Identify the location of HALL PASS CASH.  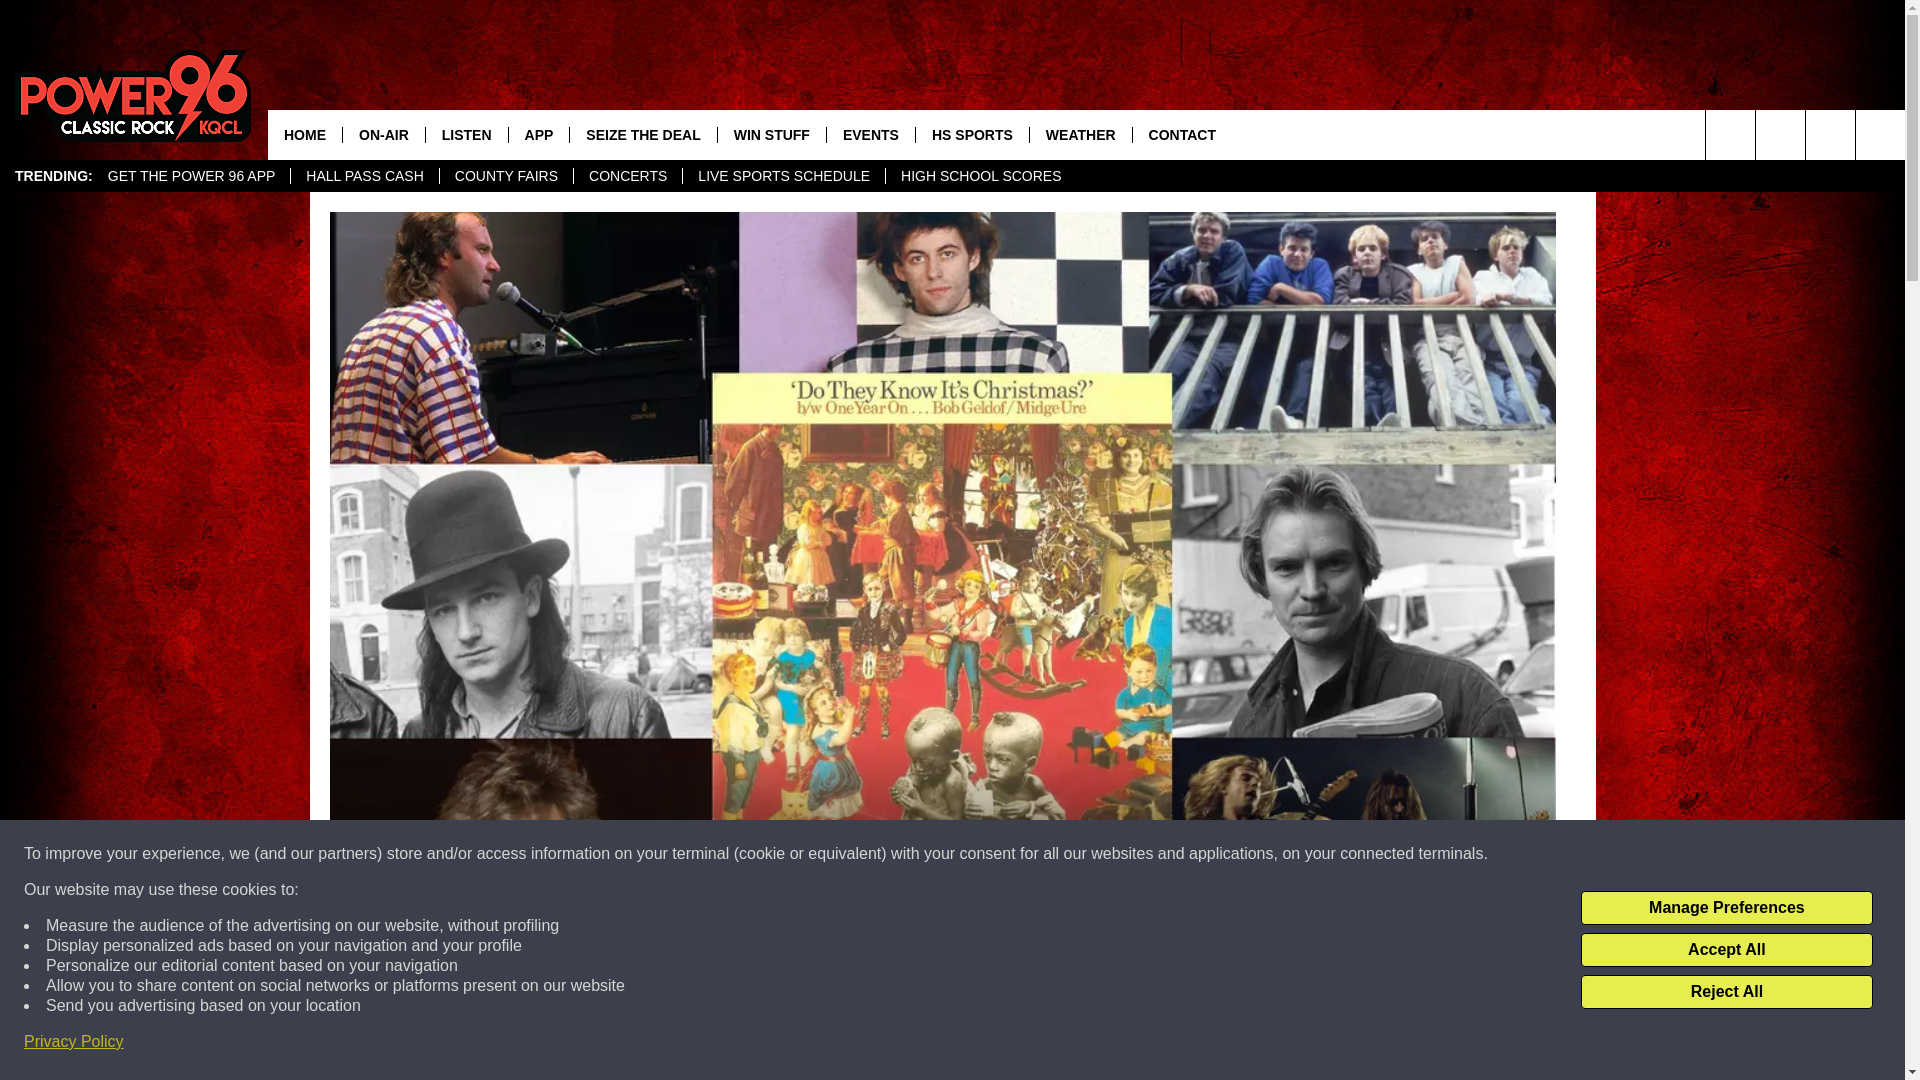
(364, 176).